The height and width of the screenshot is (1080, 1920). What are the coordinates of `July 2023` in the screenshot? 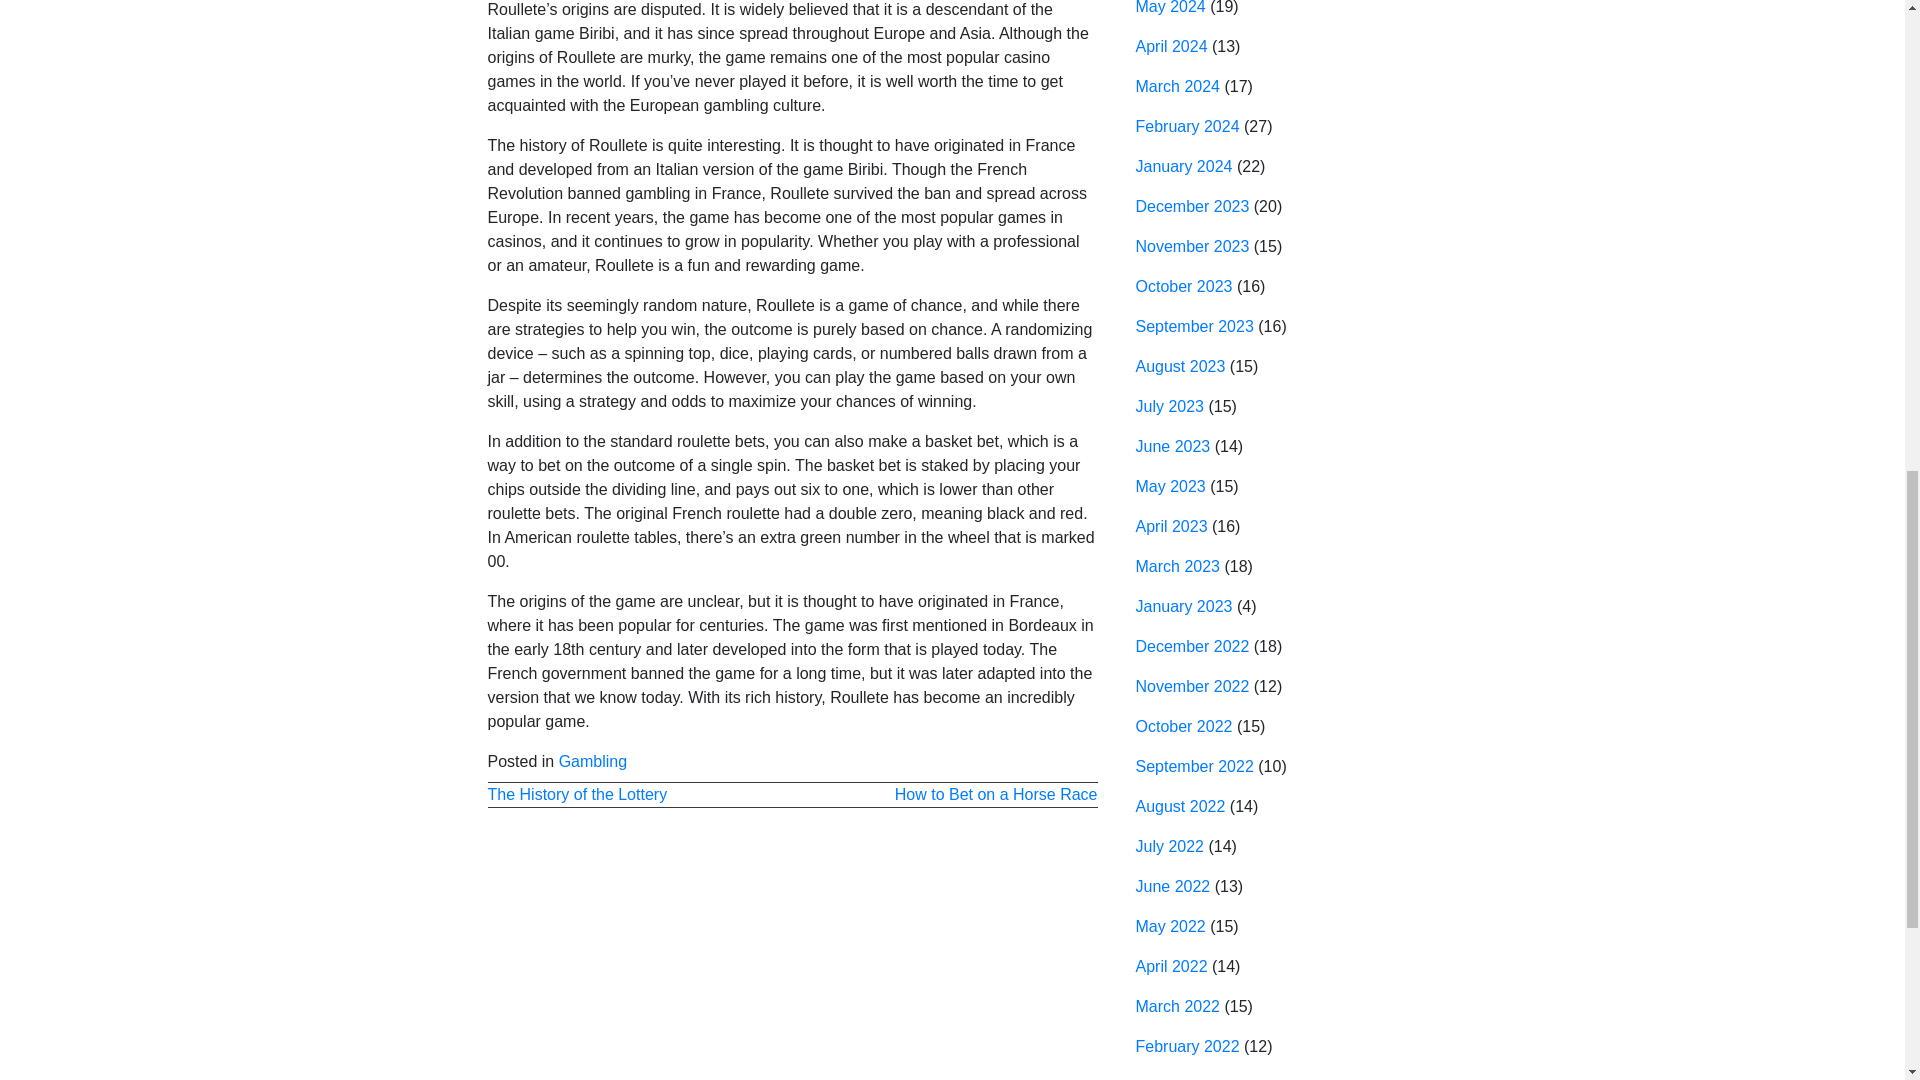 It's located at (1170, 406).